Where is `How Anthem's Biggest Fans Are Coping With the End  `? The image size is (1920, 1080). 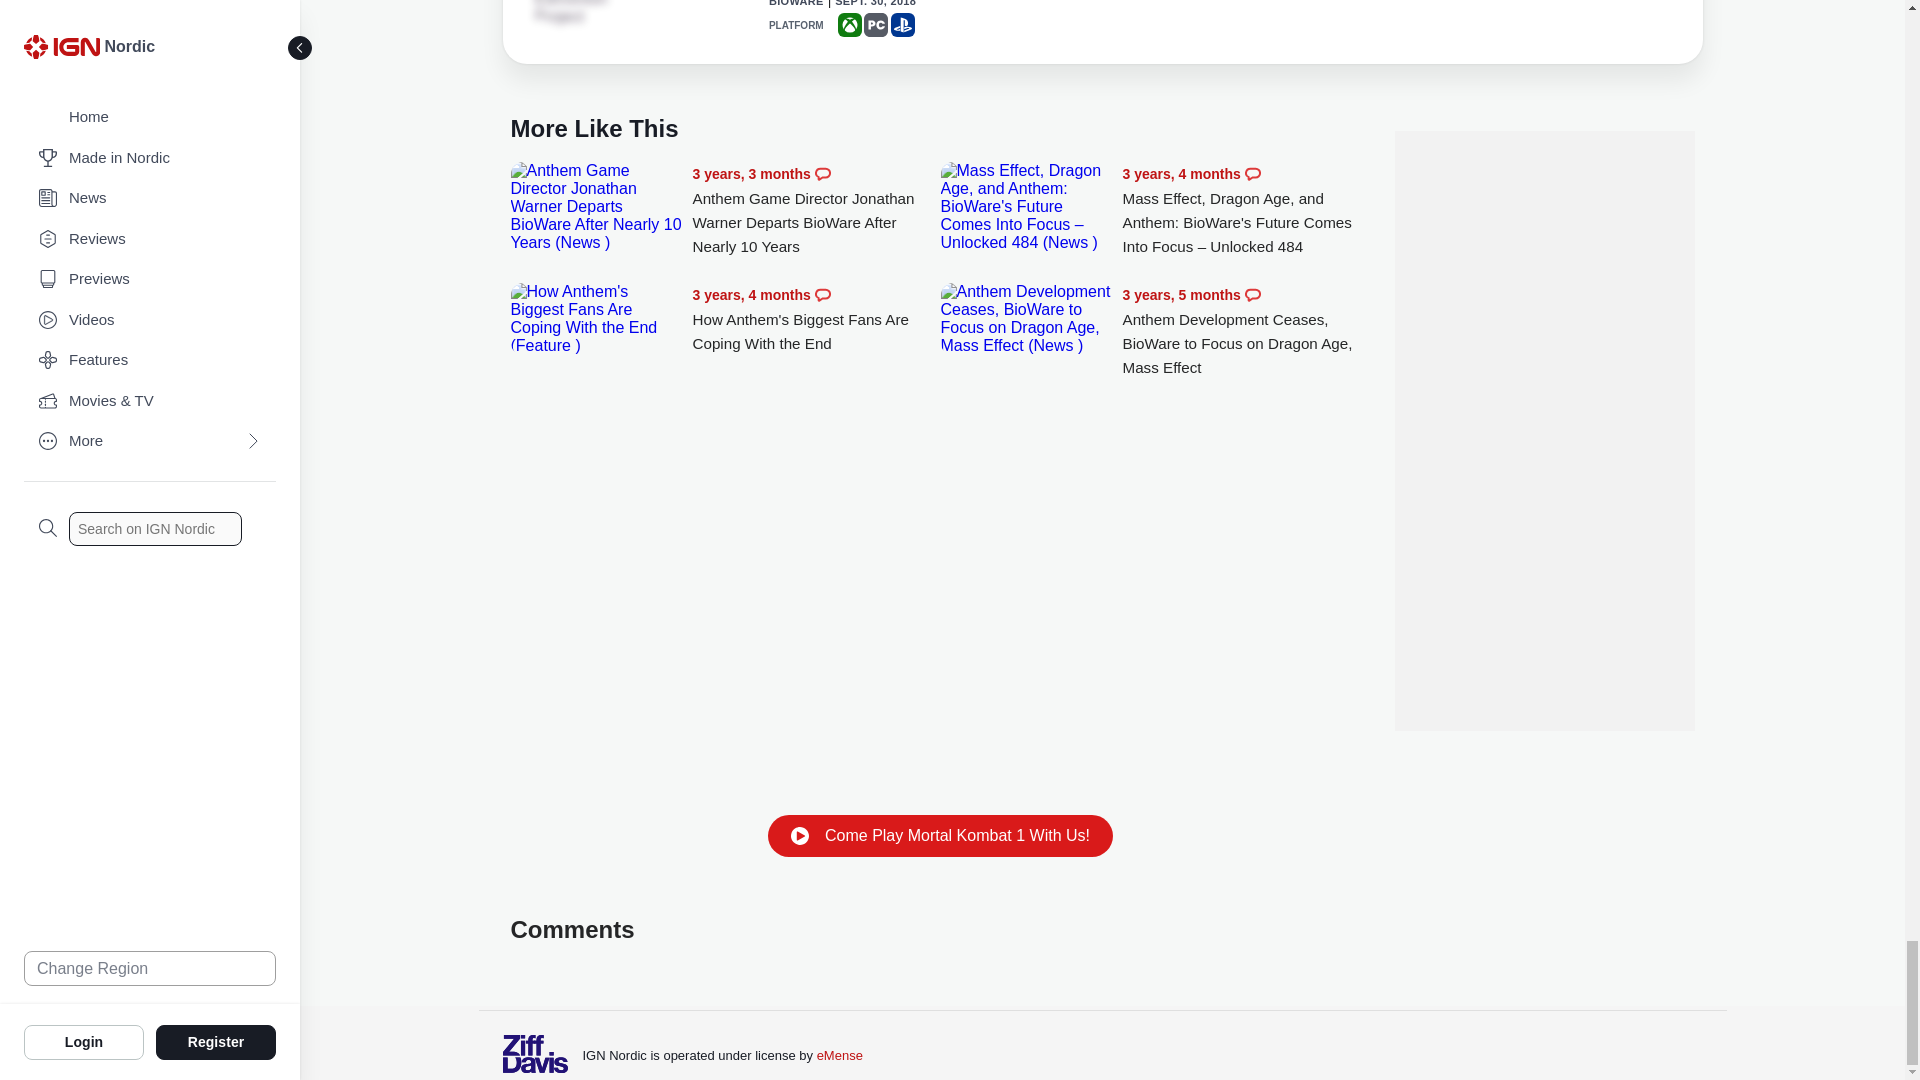
How Anthem's Biggest Fans Are Coping With the End   is located at coordinates (596, 318).